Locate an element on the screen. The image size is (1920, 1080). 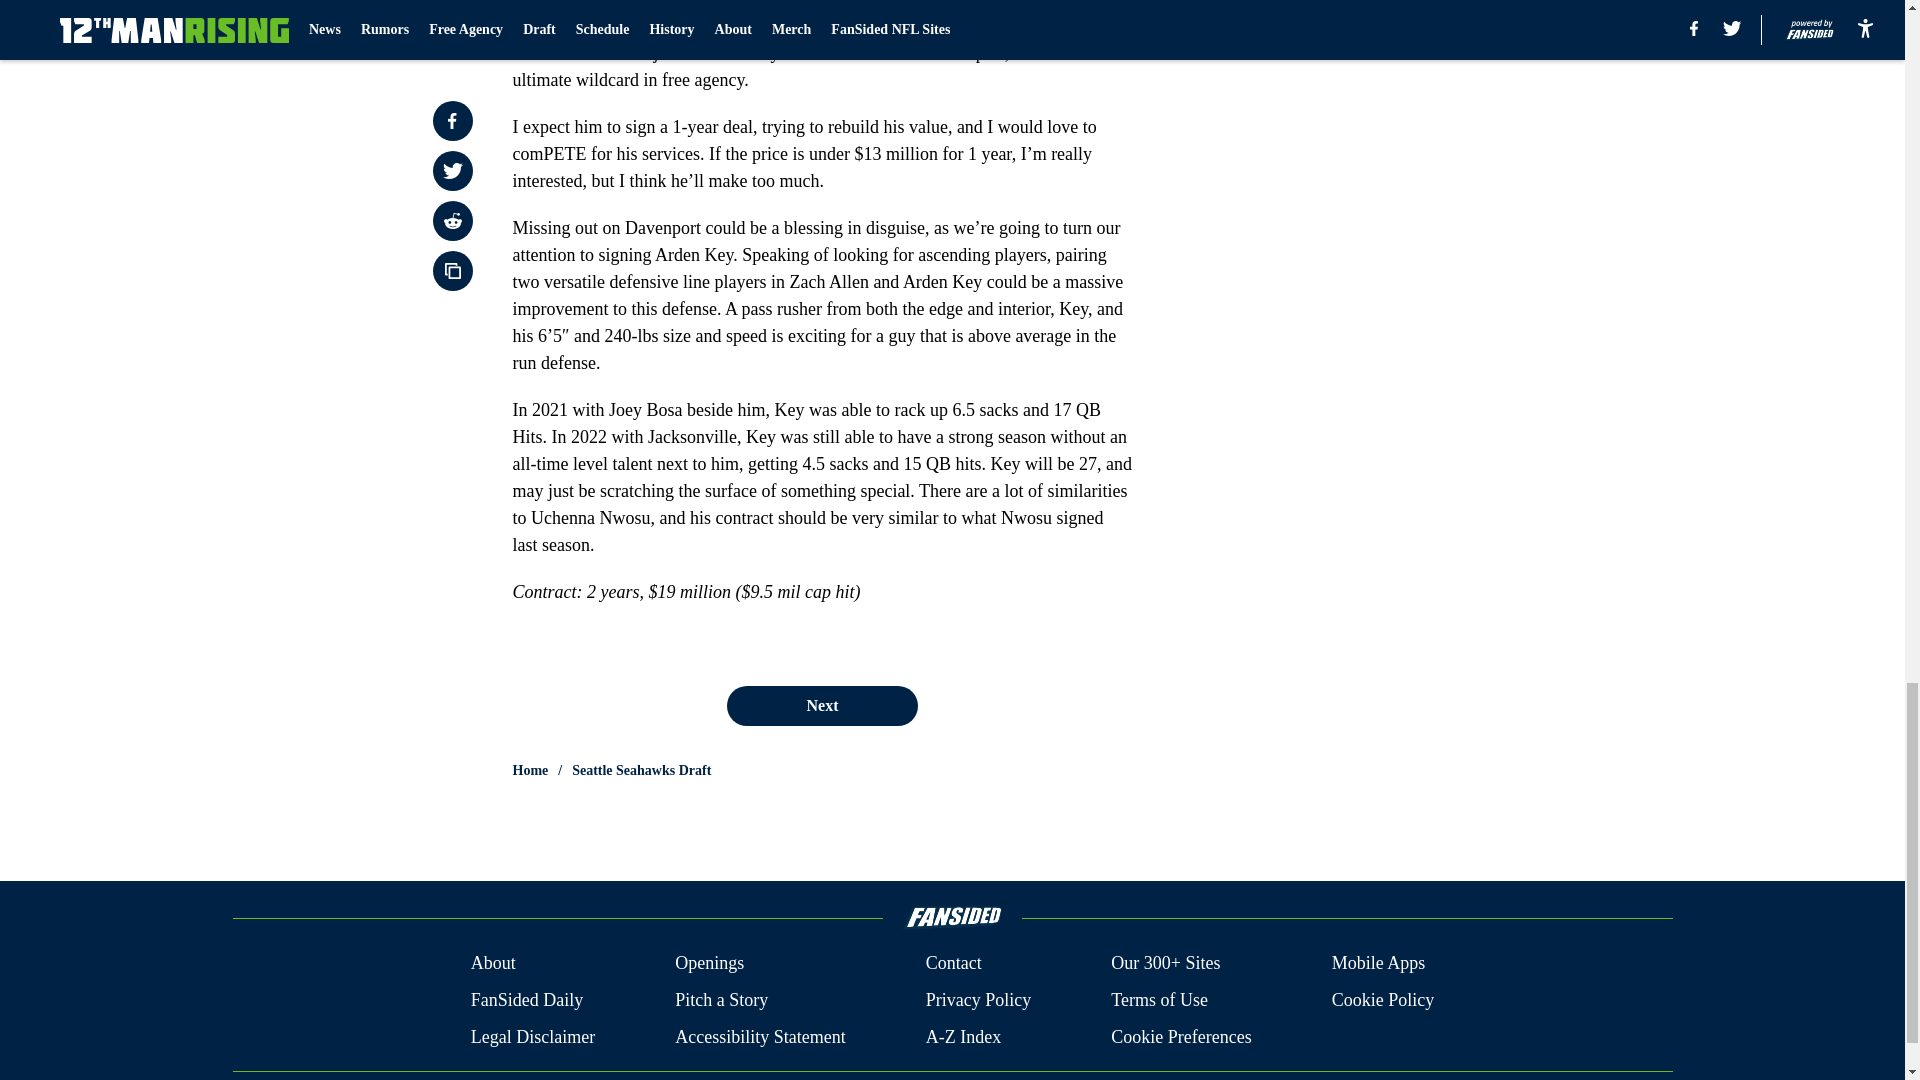
Openings is located at coordinates (710, 964).